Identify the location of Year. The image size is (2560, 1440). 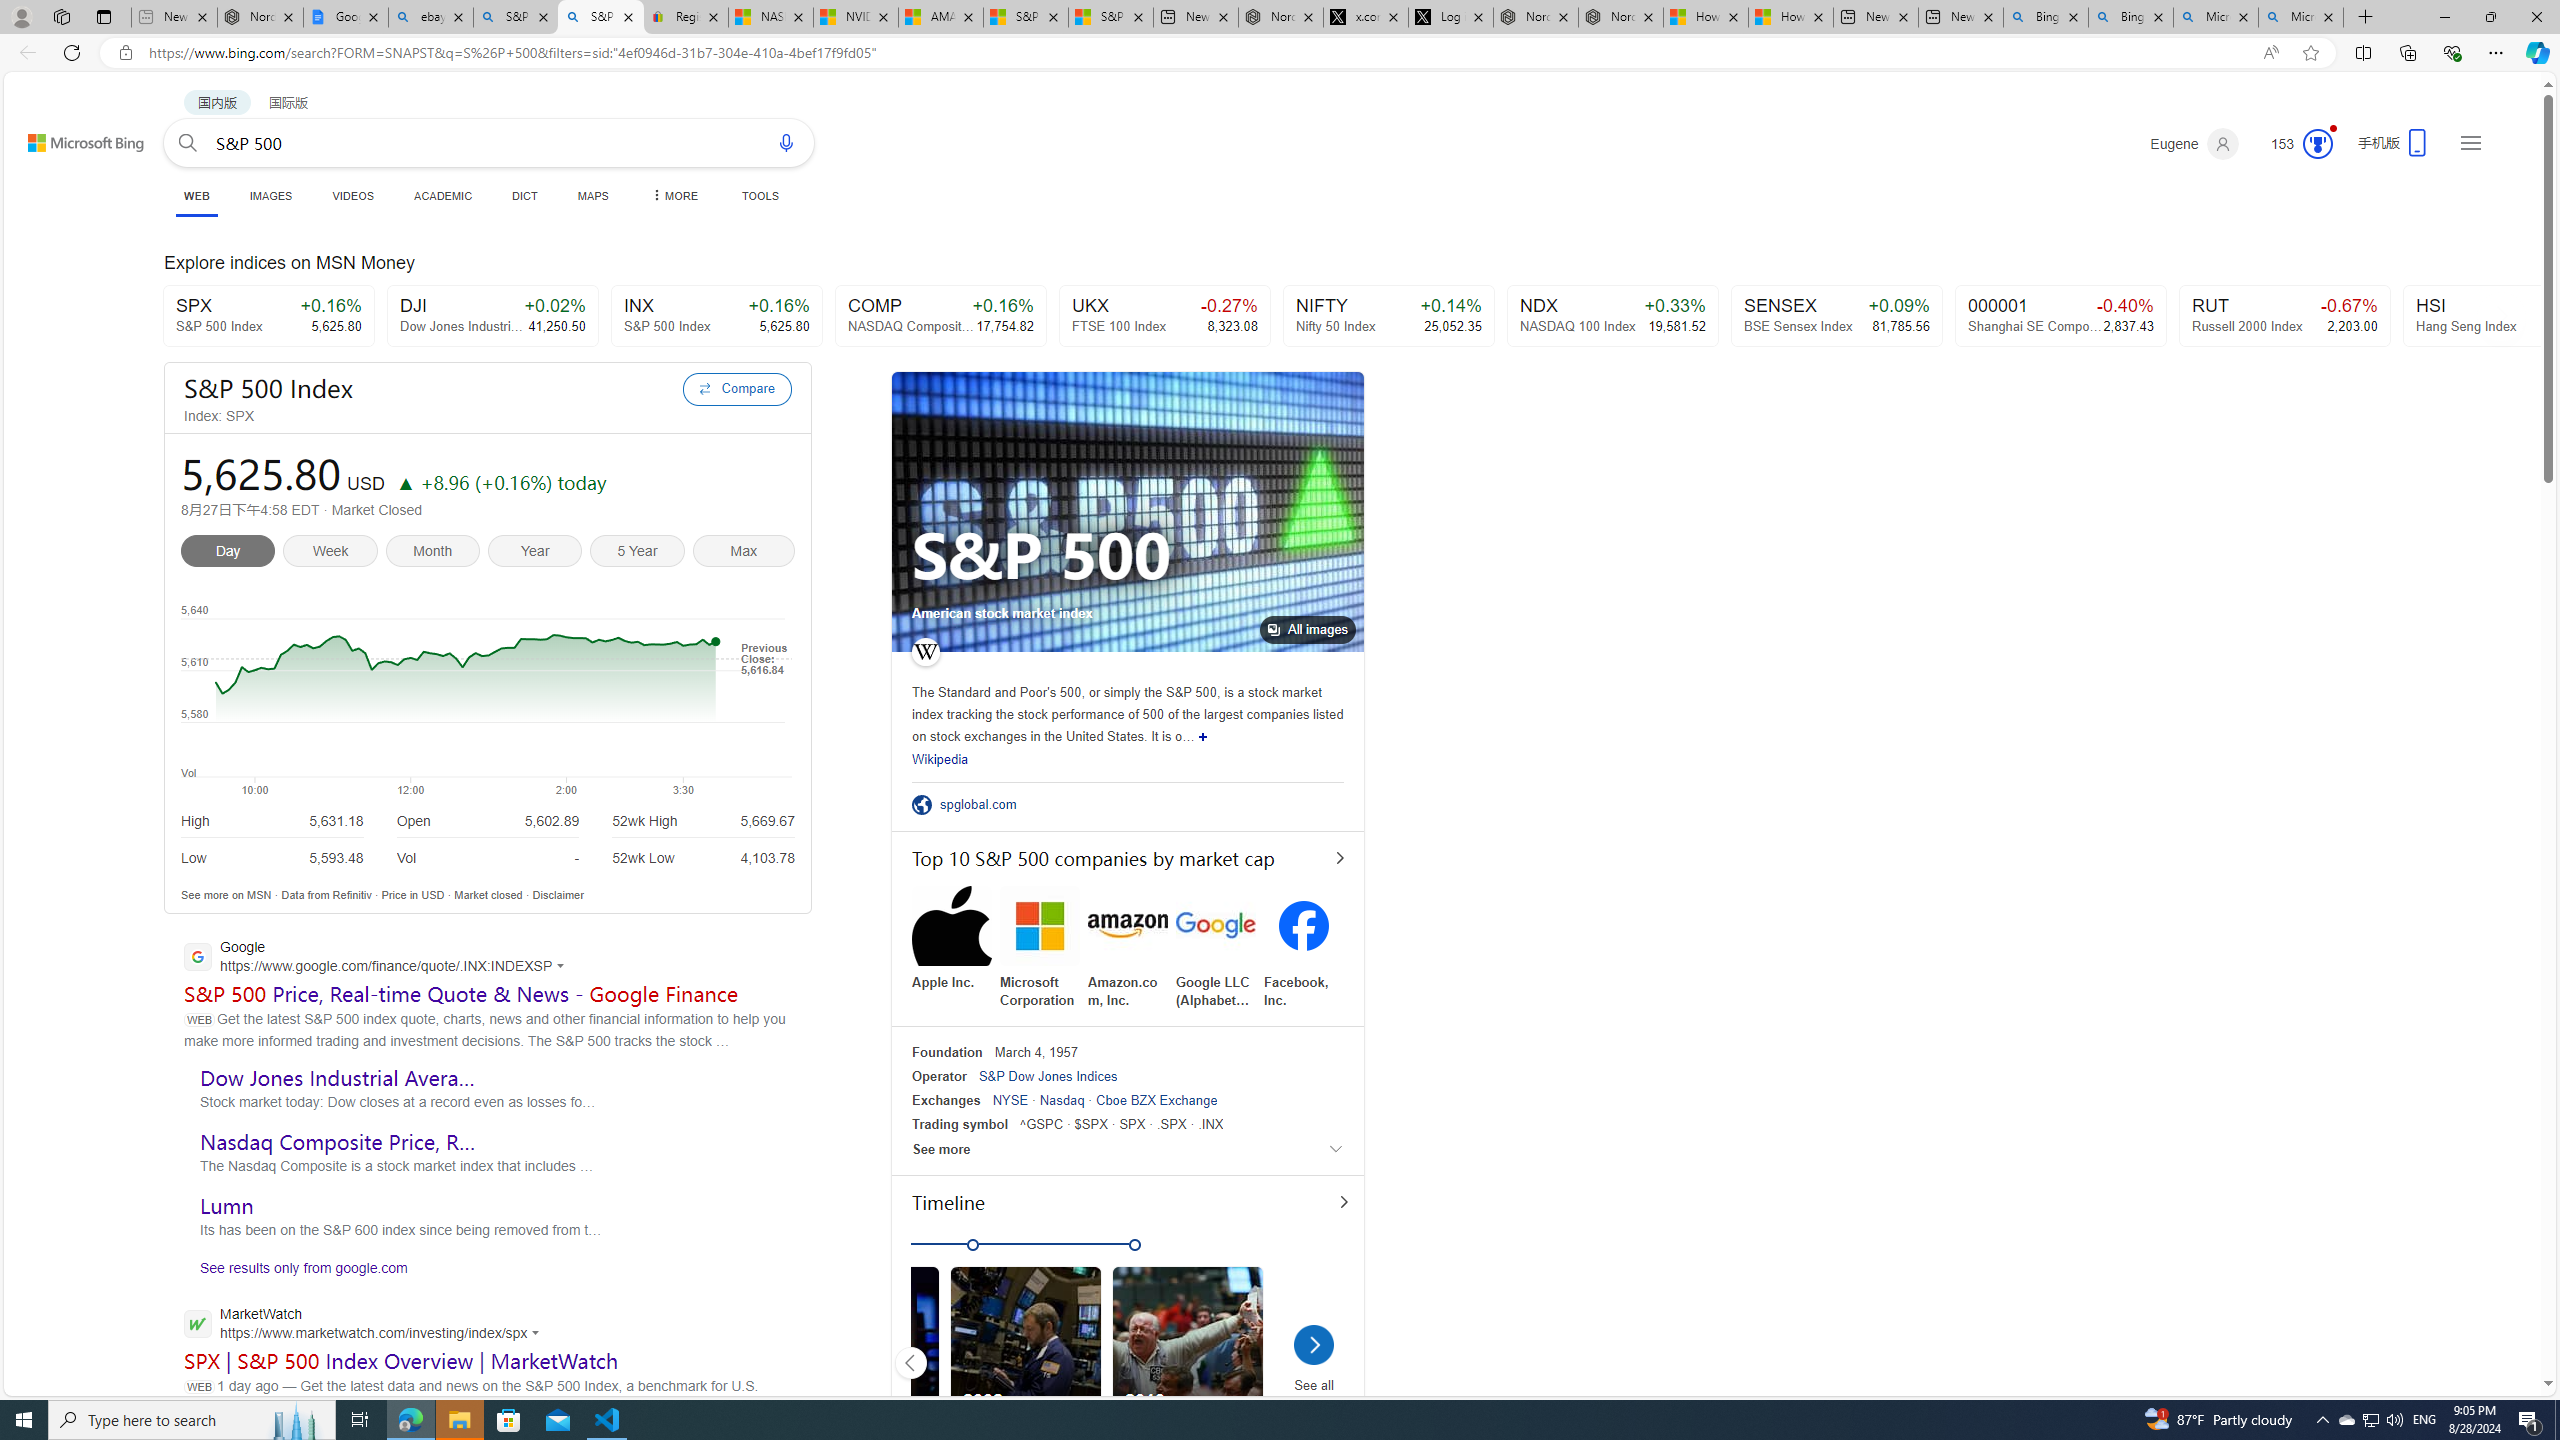
(538, 554).